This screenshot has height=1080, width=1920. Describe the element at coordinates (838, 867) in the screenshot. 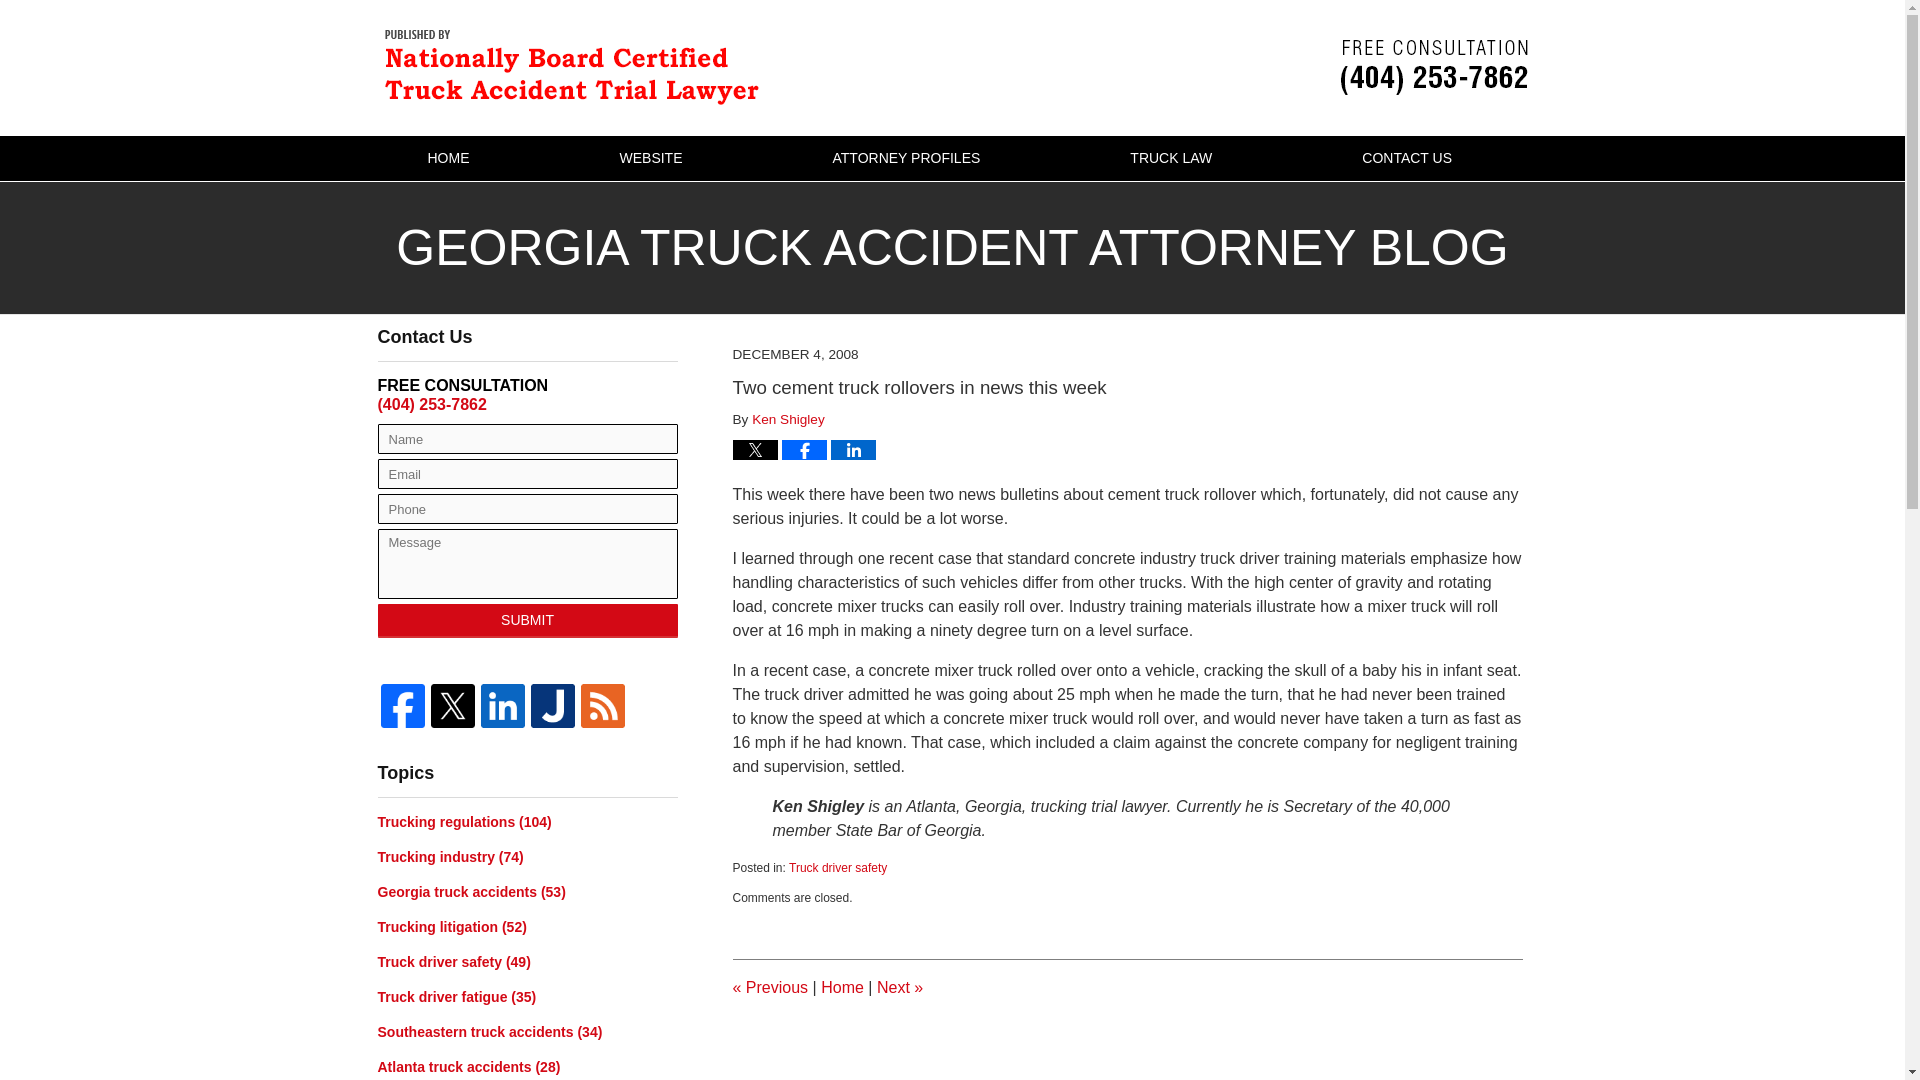

I see `Truck driver safety` at that location.